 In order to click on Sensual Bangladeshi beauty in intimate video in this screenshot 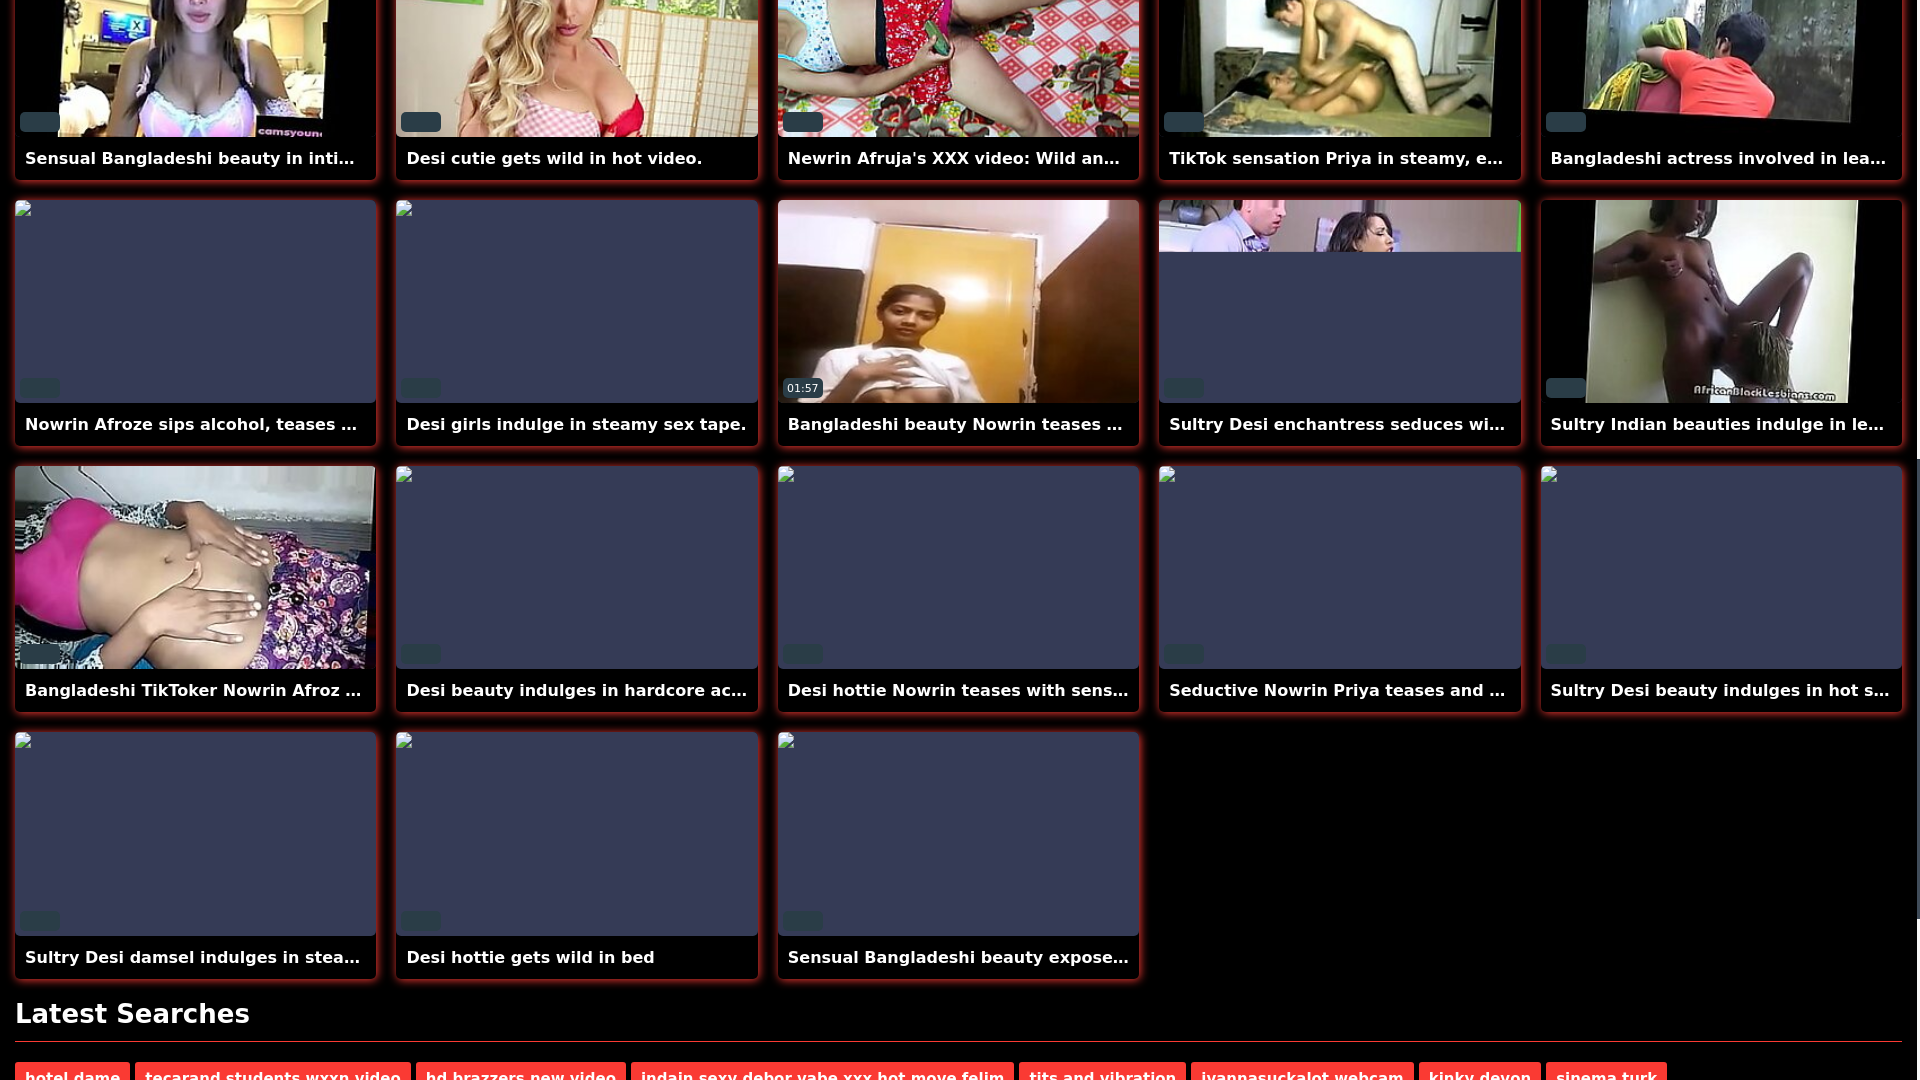, I will do `click(196, 68)`.